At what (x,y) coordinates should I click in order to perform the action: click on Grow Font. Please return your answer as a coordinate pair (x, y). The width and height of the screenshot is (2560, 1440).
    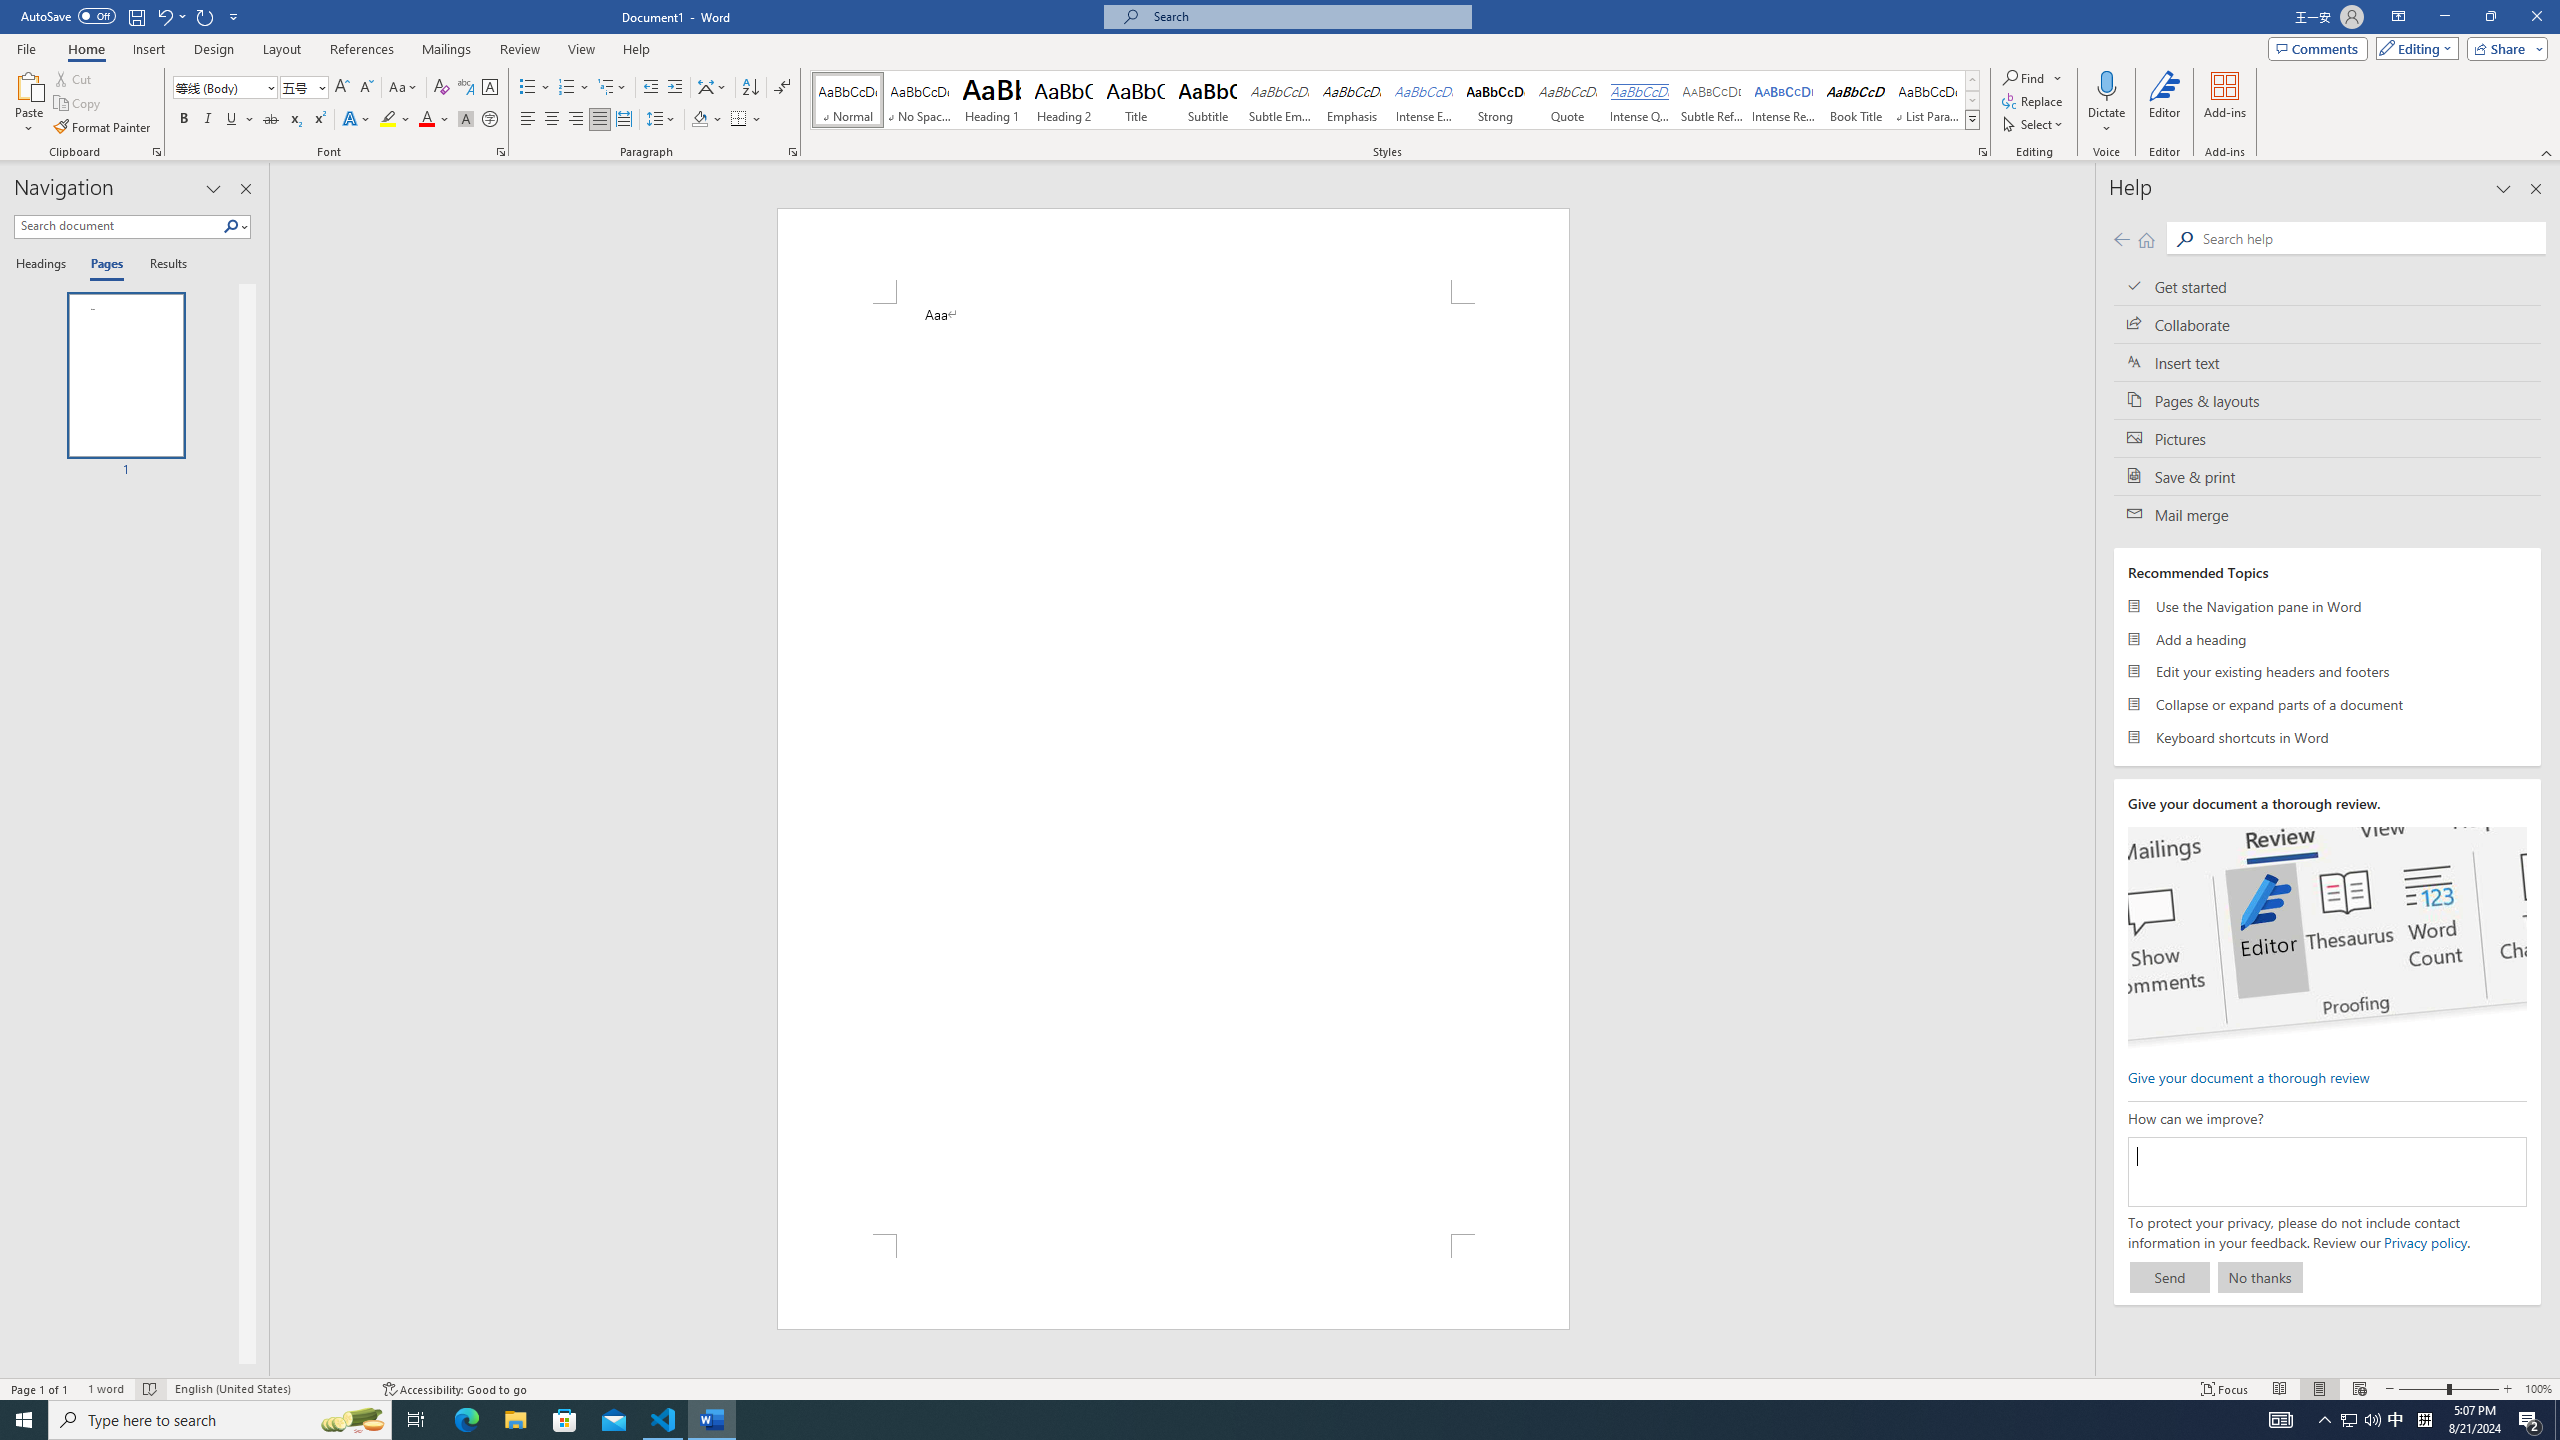
    Looking at the image, I should click on (342, 88).